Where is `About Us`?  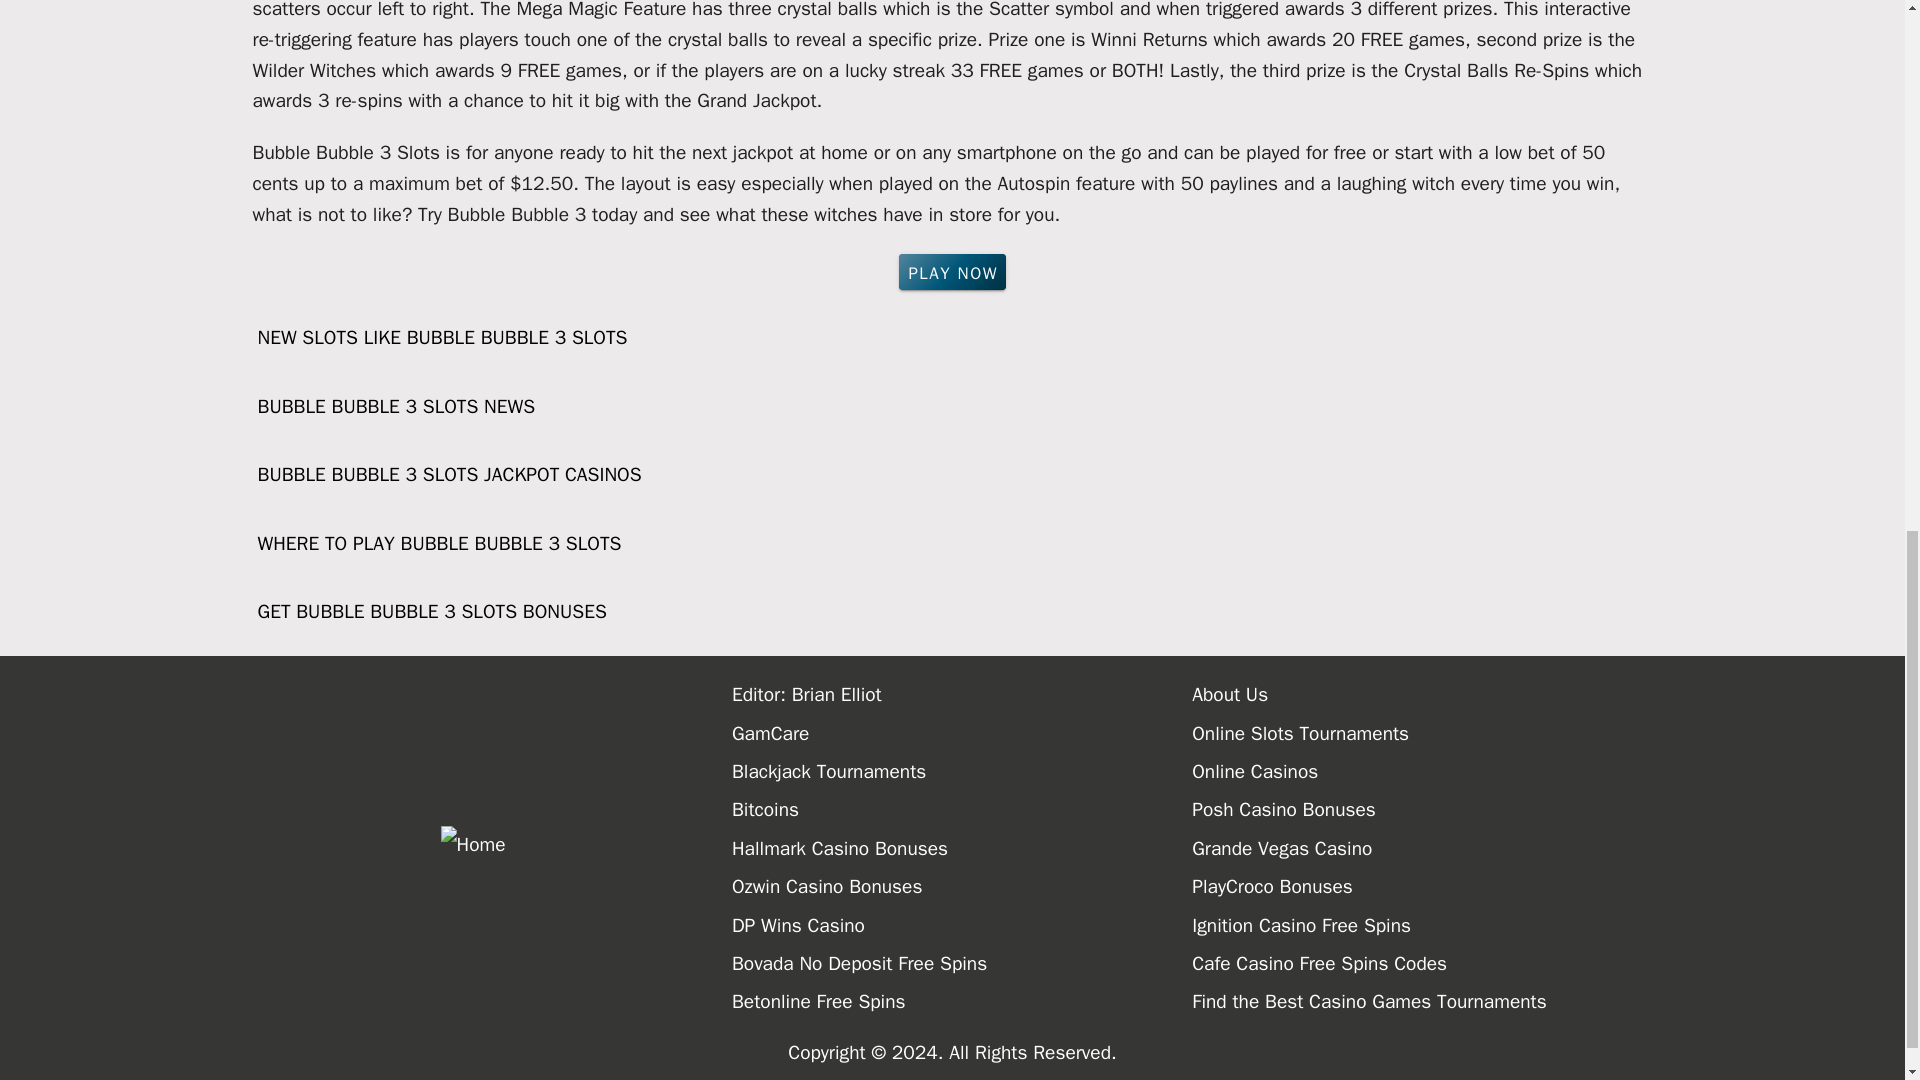
About Us is located at coordinates (1422, 694).